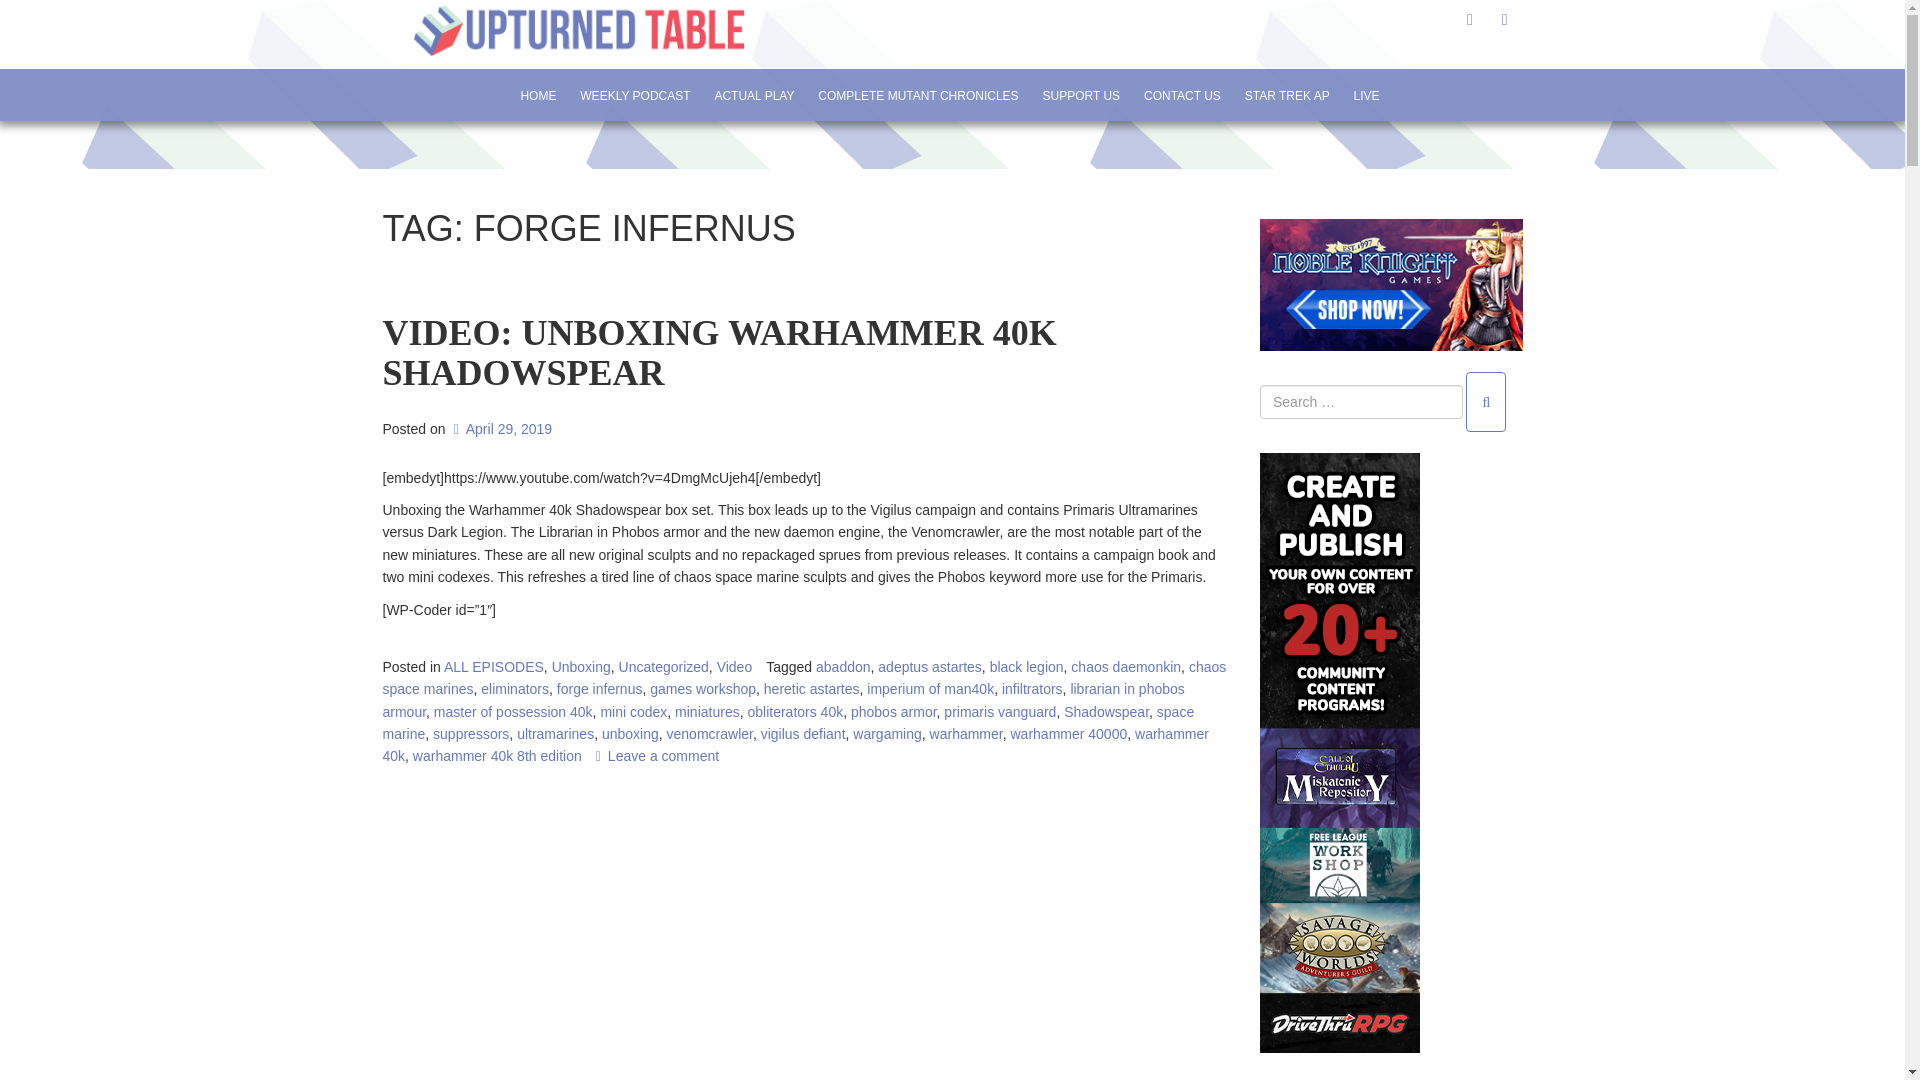 The width and height of the screenshot is (1920, 1080). I want to click on Video, so click(734, 666).